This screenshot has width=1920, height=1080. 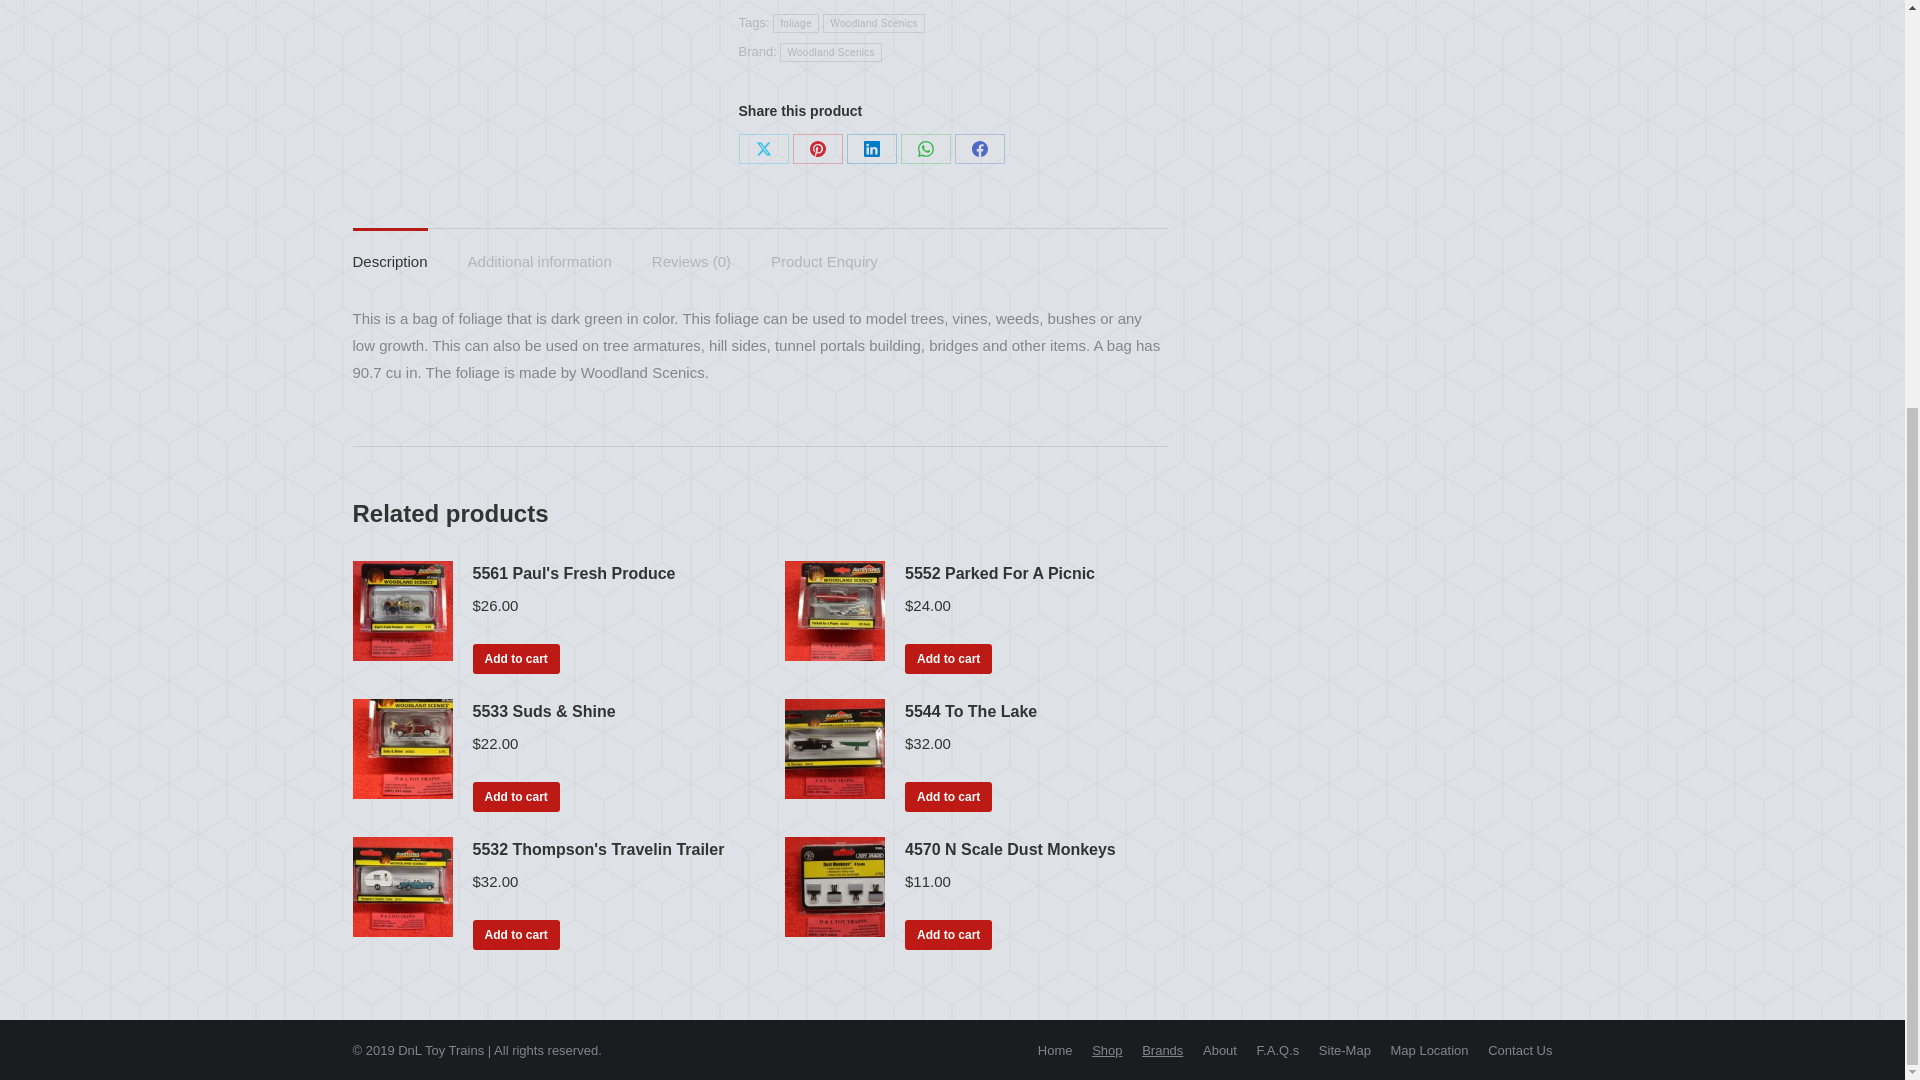 What do you see at coordinates (816, 148) in the screenshot?
I see `Pinterest` at bounding box center [816, 148].